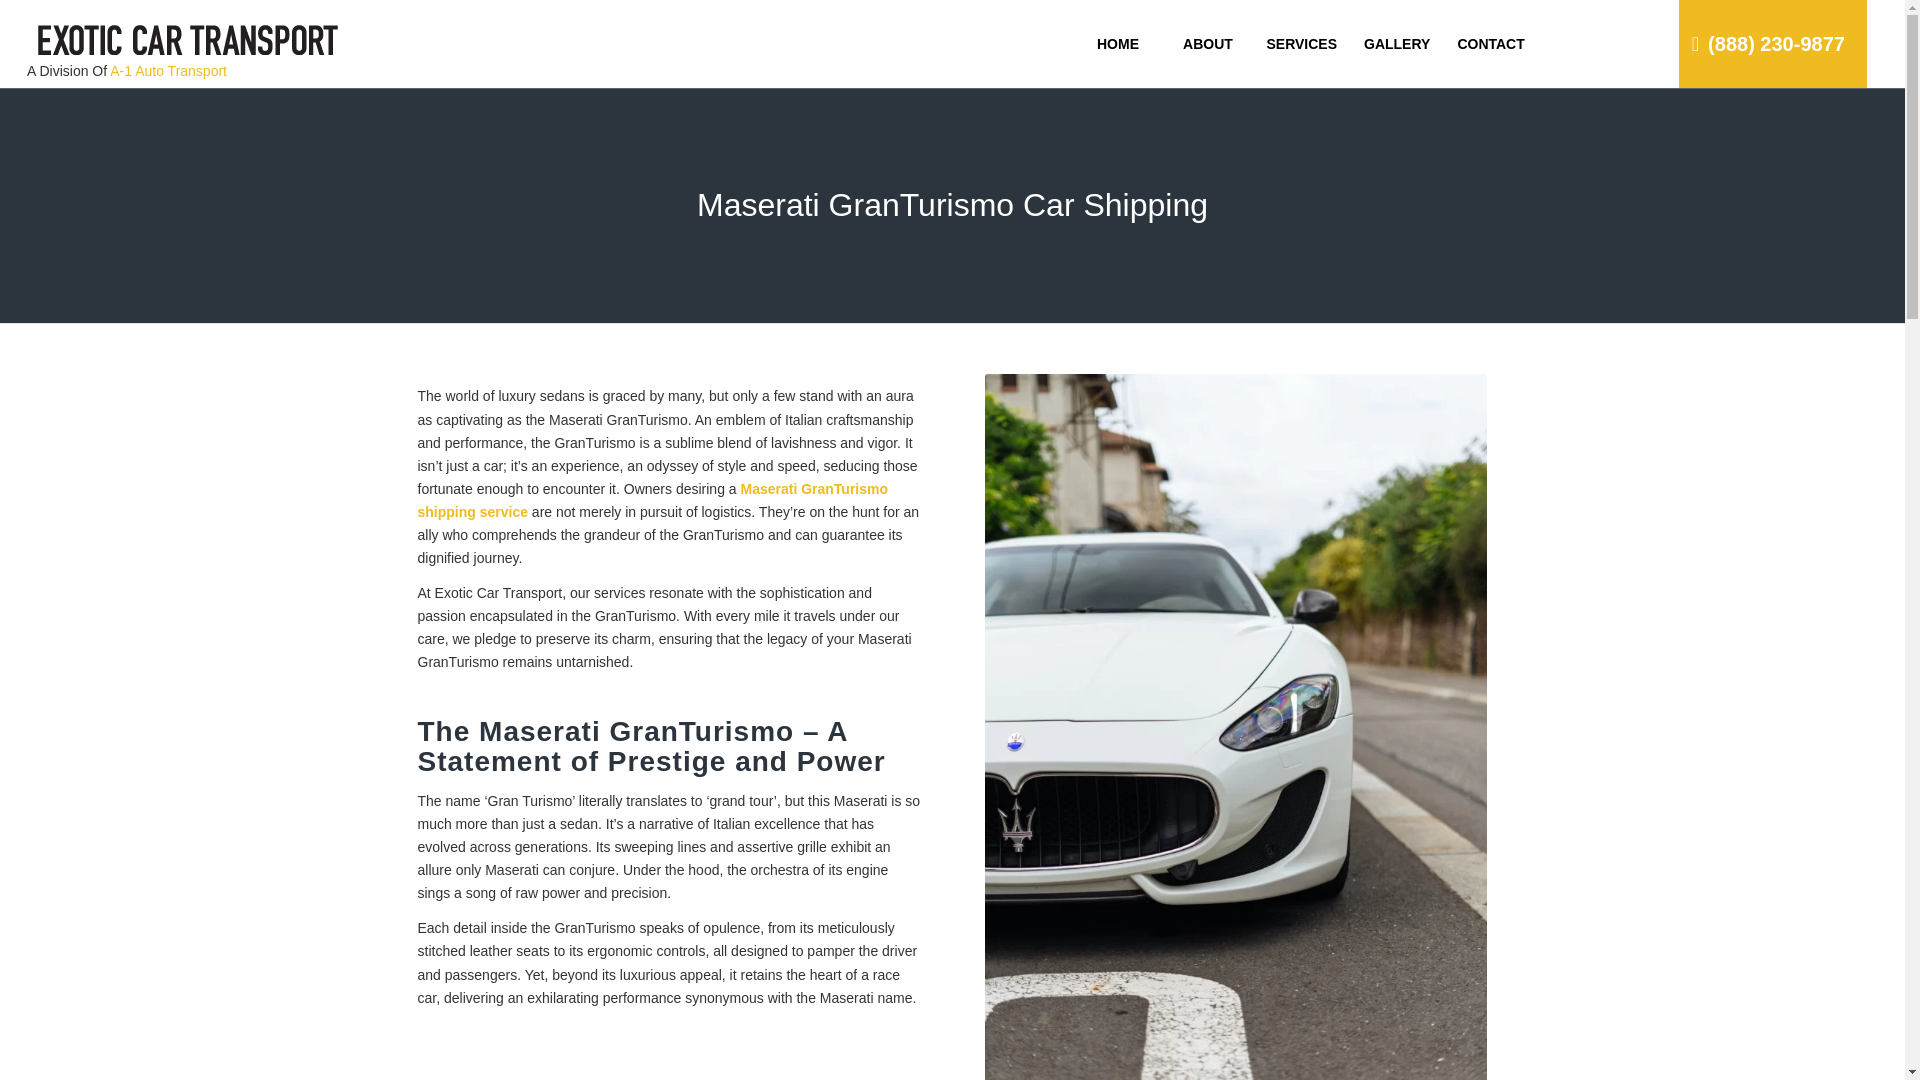 This screenshot has height=1080, width=1920. What do you see at coordinates (653, 500) in the screenshot?
I see `Maserati GranTurismo shipping service` at bounding box center [653, 500].